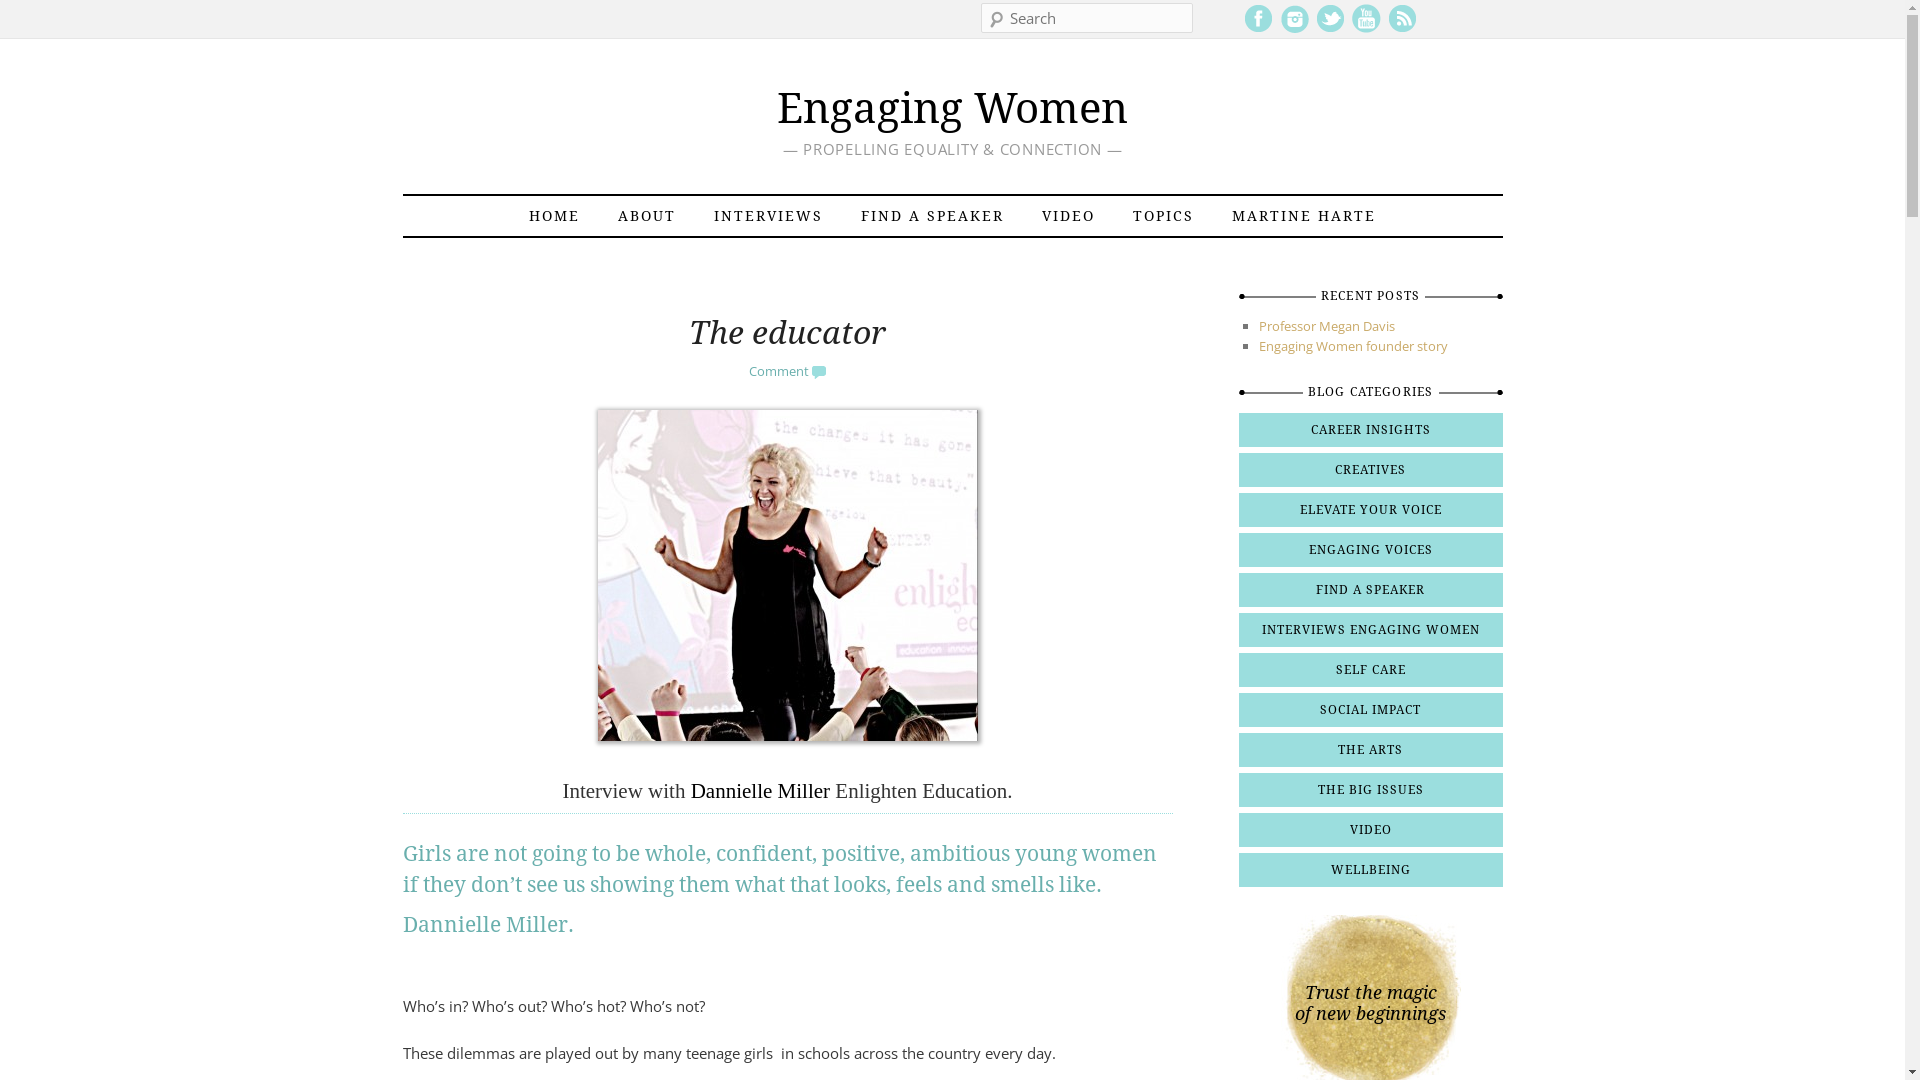  What do you see at coordinates (1304, 216) in the screenshot?
I see `MARTINE HARTE` at bounding box center [1304, 216].